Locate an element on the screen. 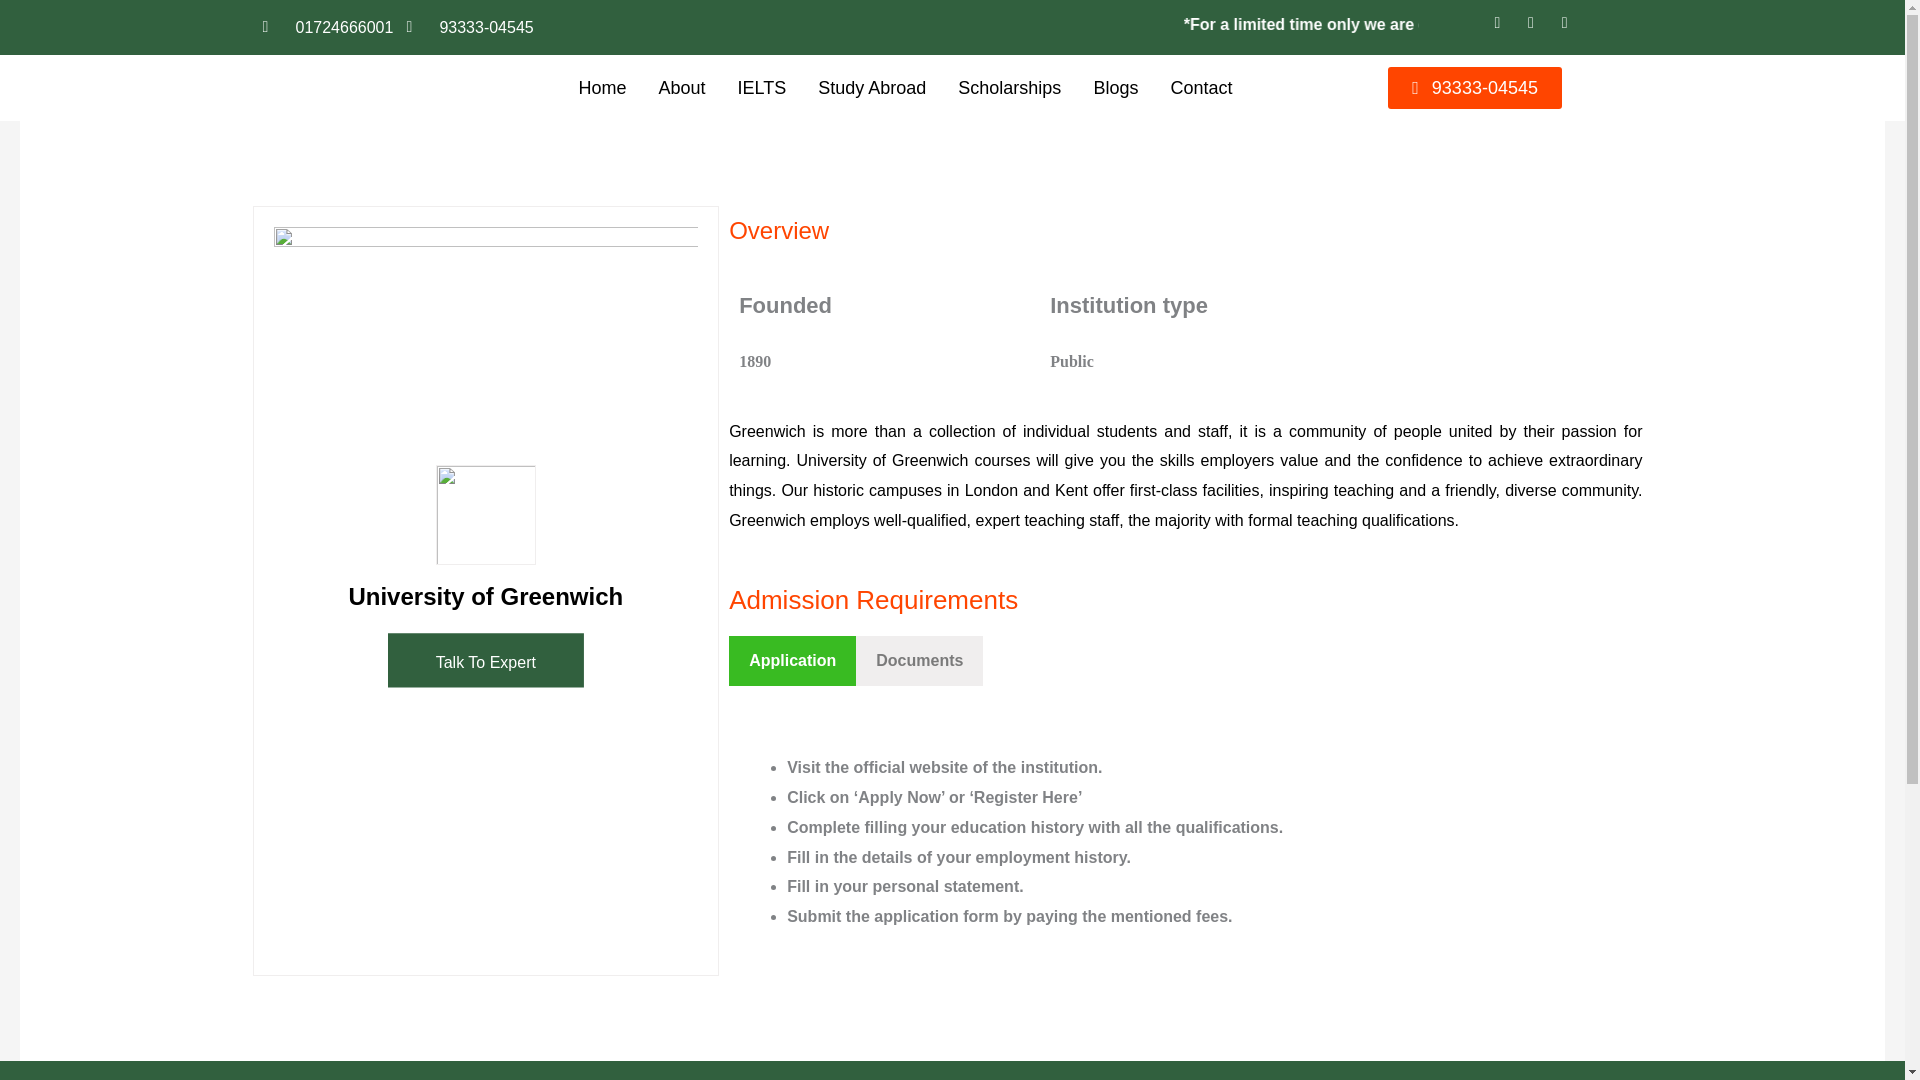 The height and width of the screenshot is (1080, 1920). 93333-04545 is located at coordinates (1475, 88).